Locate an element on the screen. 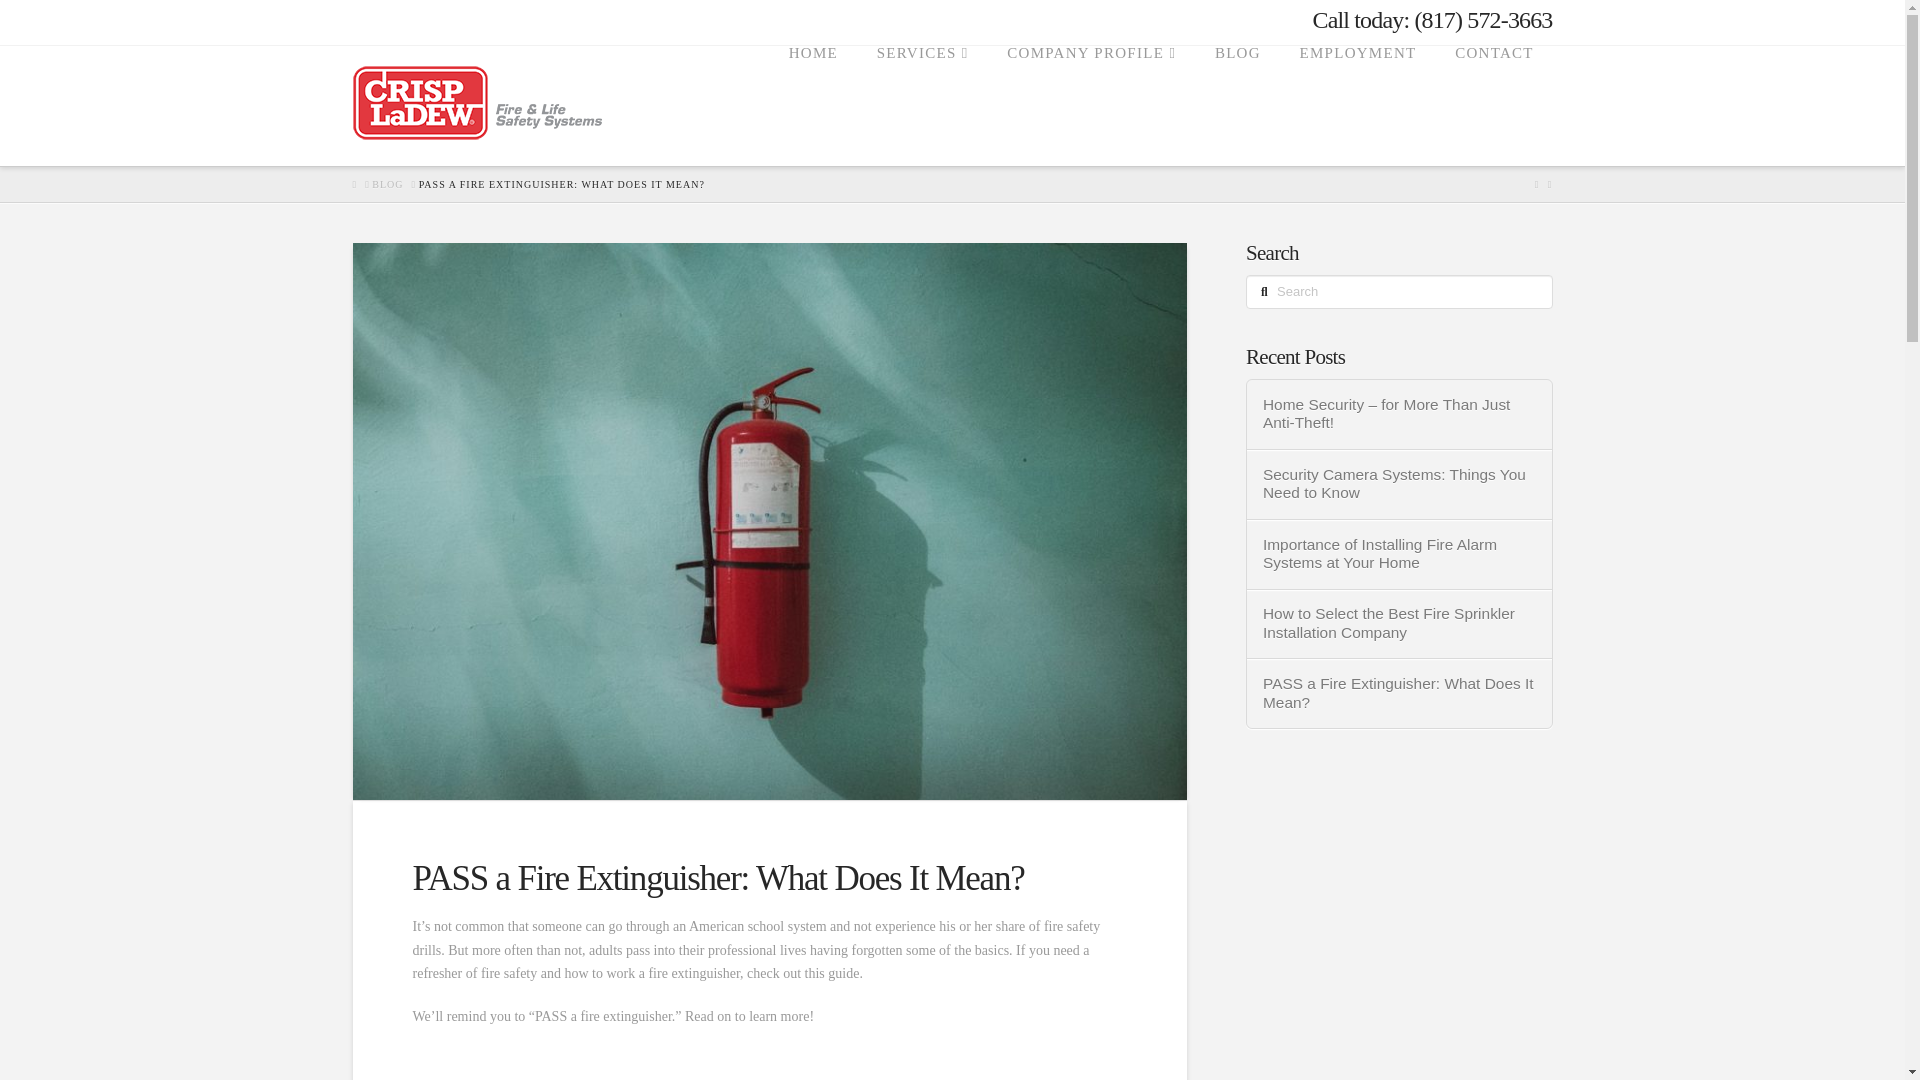  You Are Here is located at coordinates (561, 185).